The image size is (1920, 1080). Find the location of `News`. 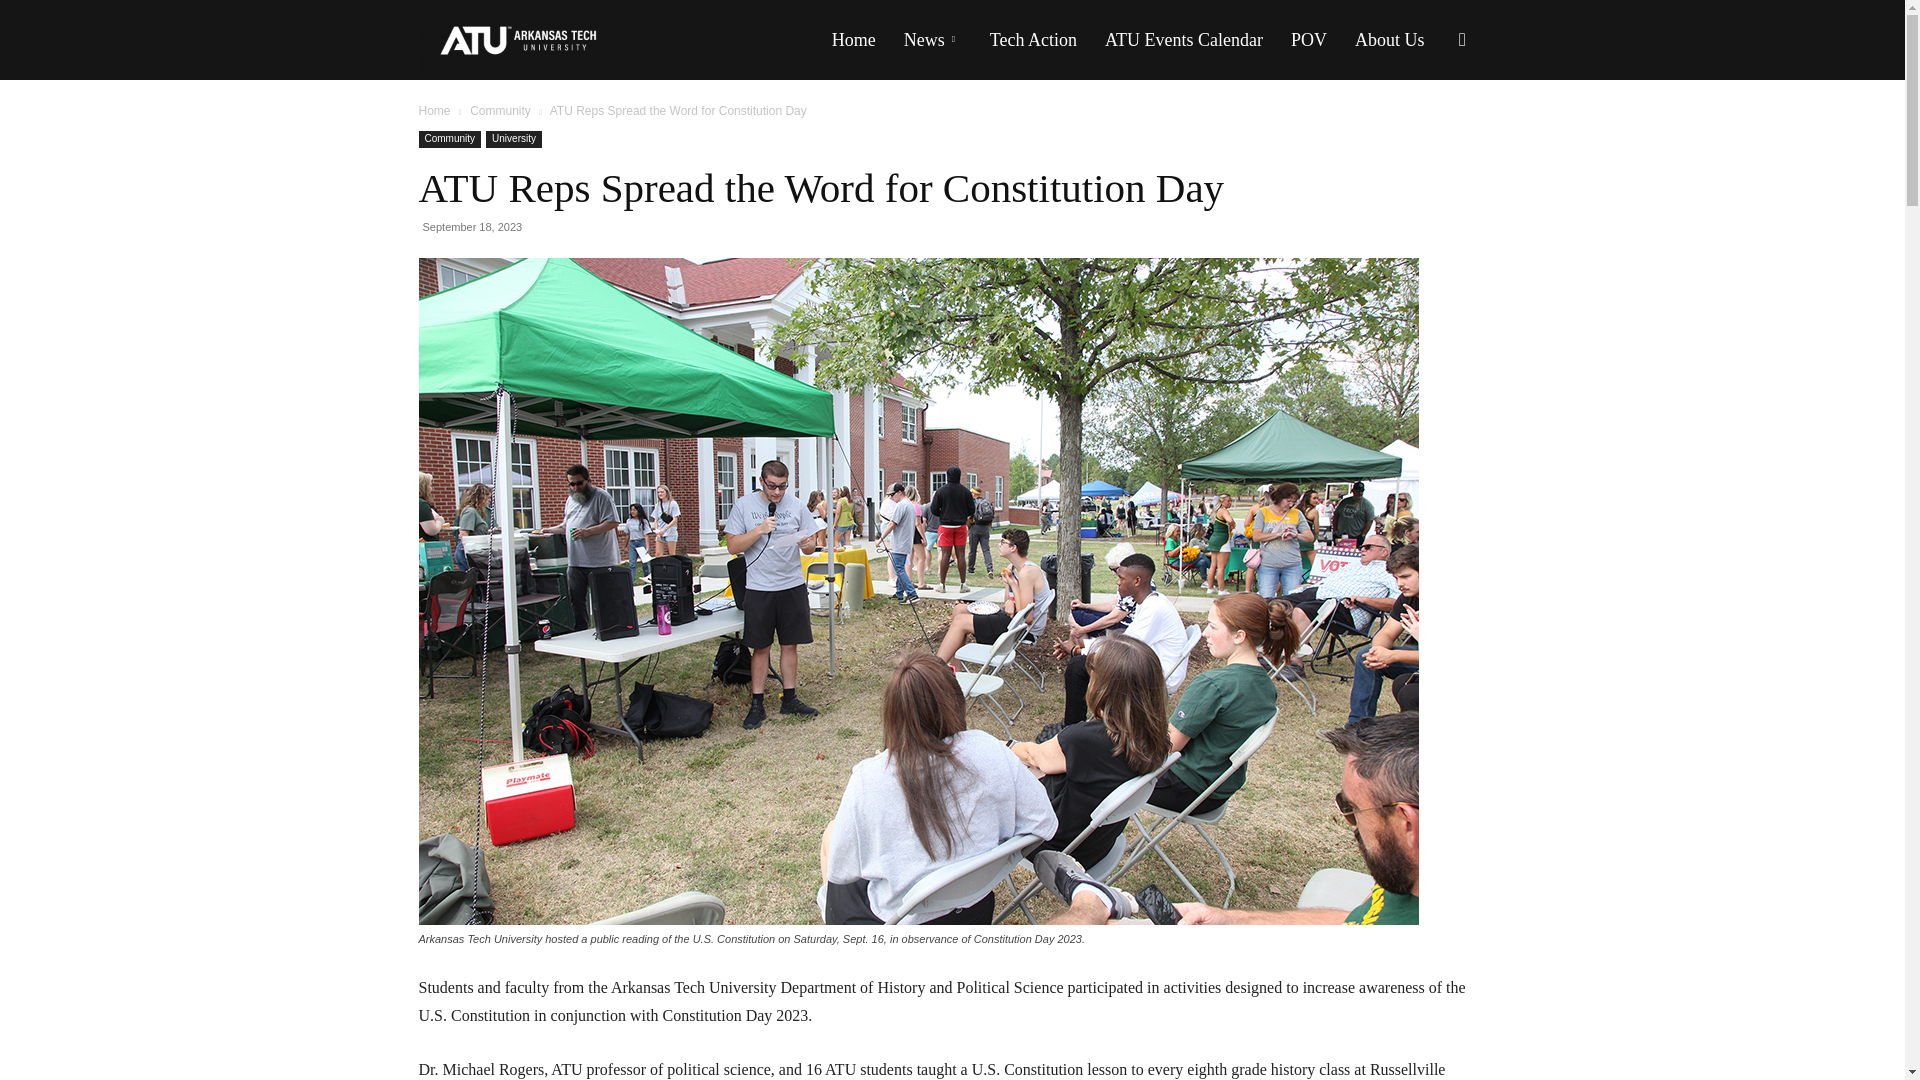

News is located at coordinates (932, 40).